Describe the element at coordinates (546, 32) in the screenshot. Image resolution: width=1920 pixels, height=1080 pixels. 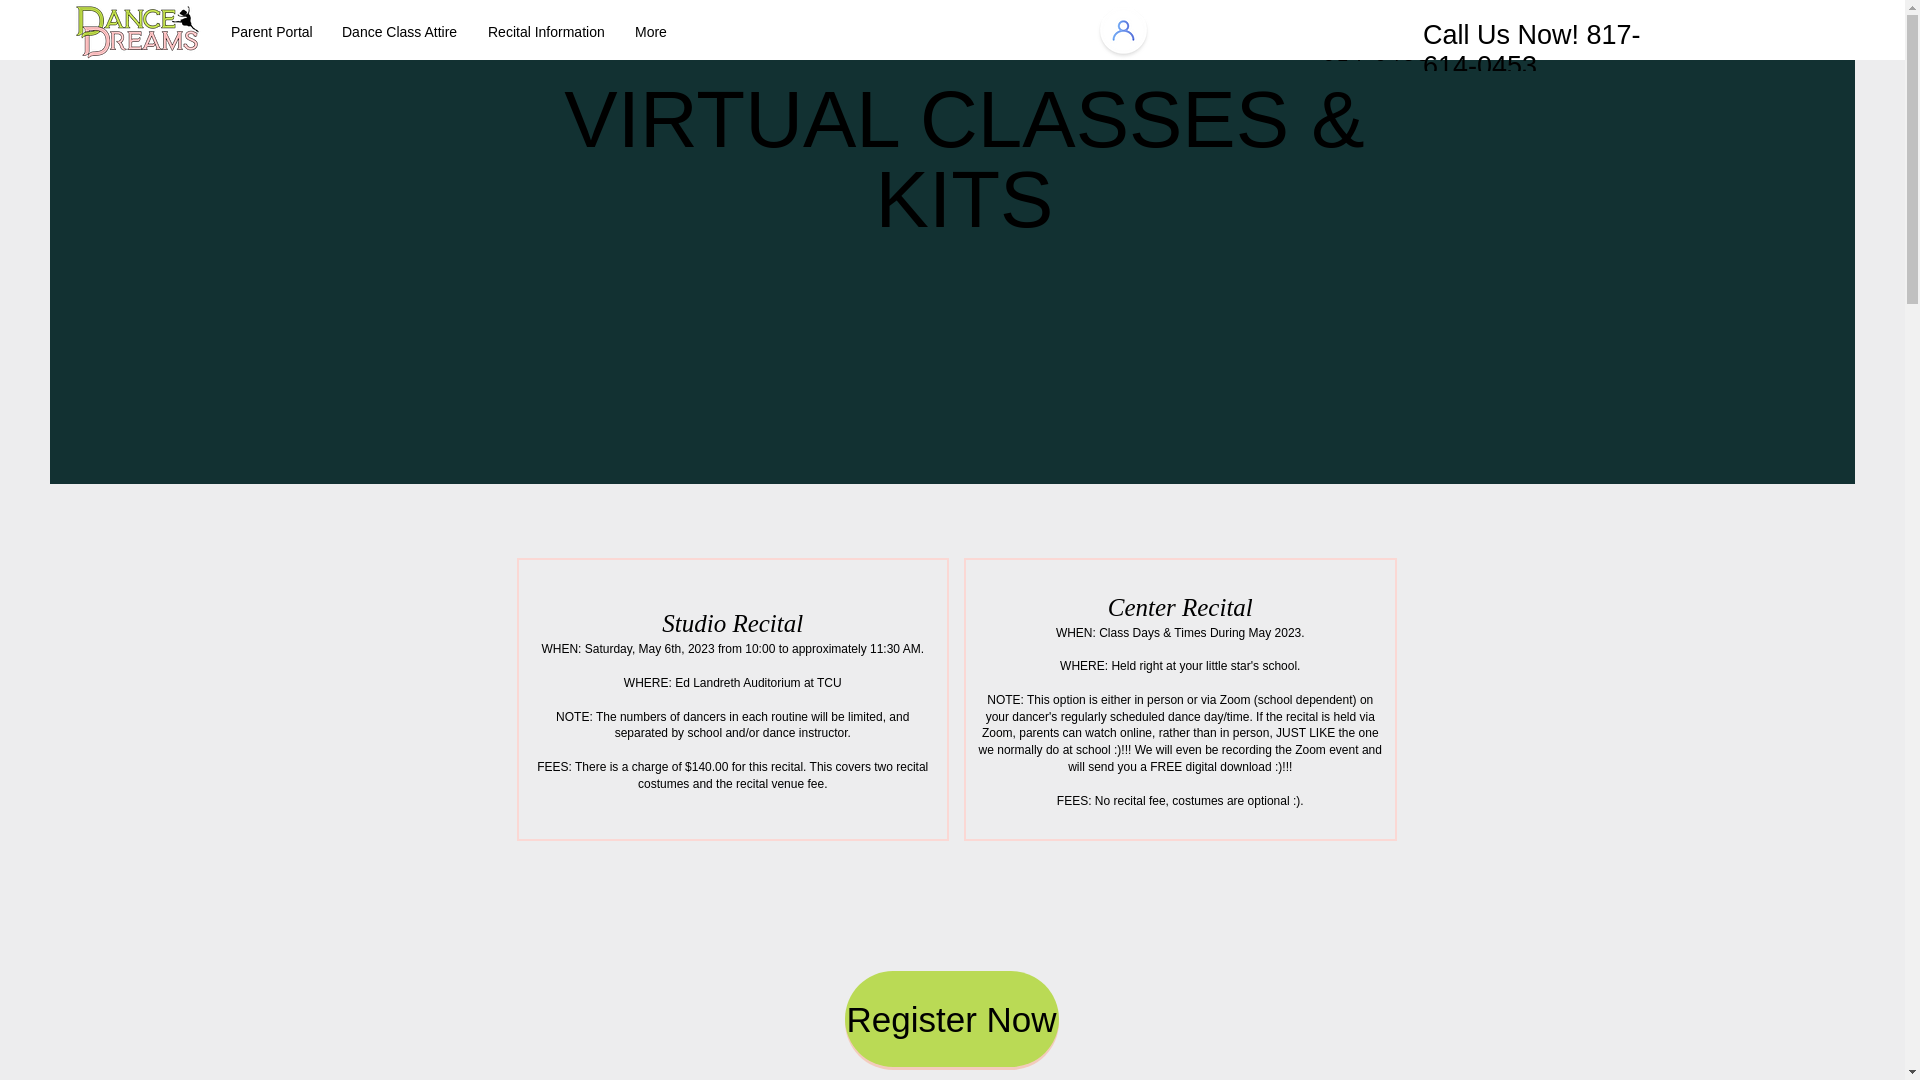
I see `Recital Information` at that location.